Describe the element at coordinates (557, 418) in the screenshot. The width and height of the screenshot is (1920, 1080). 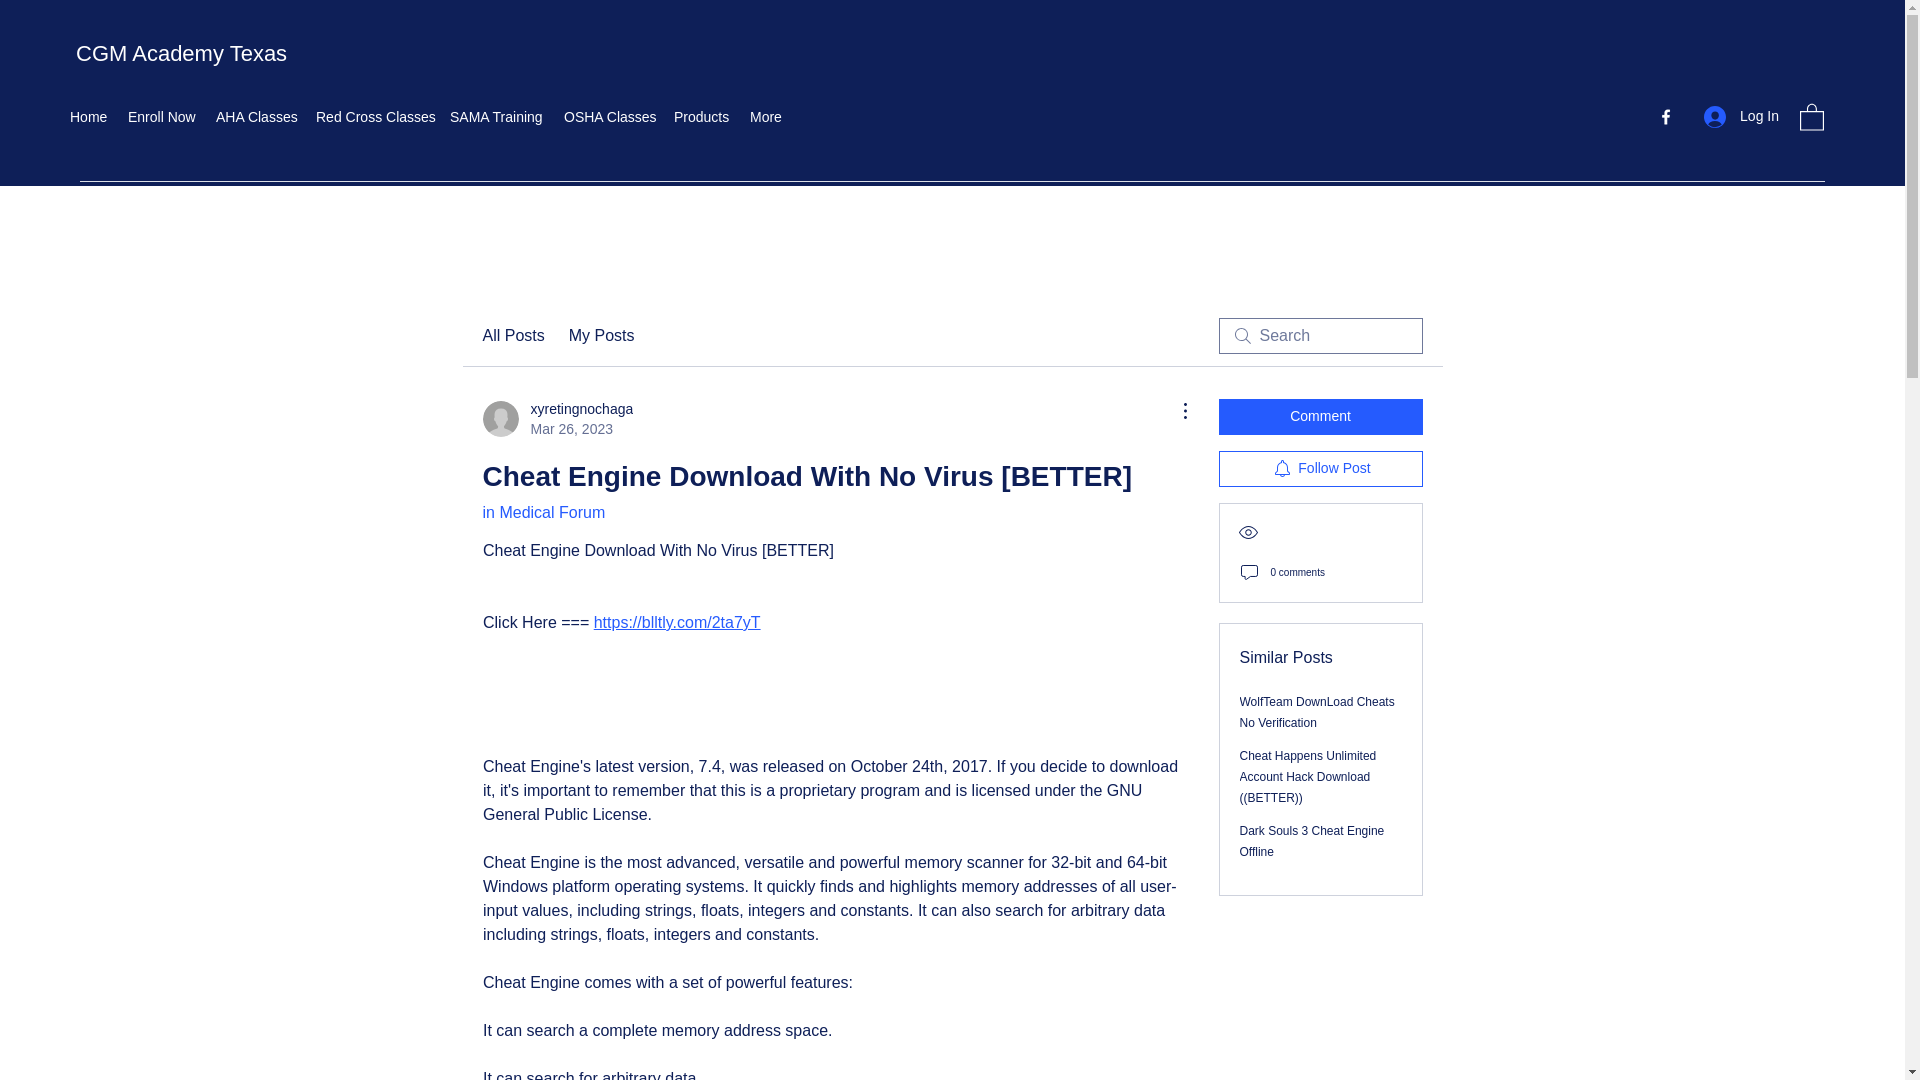
I see `SAMA Training` at that location.